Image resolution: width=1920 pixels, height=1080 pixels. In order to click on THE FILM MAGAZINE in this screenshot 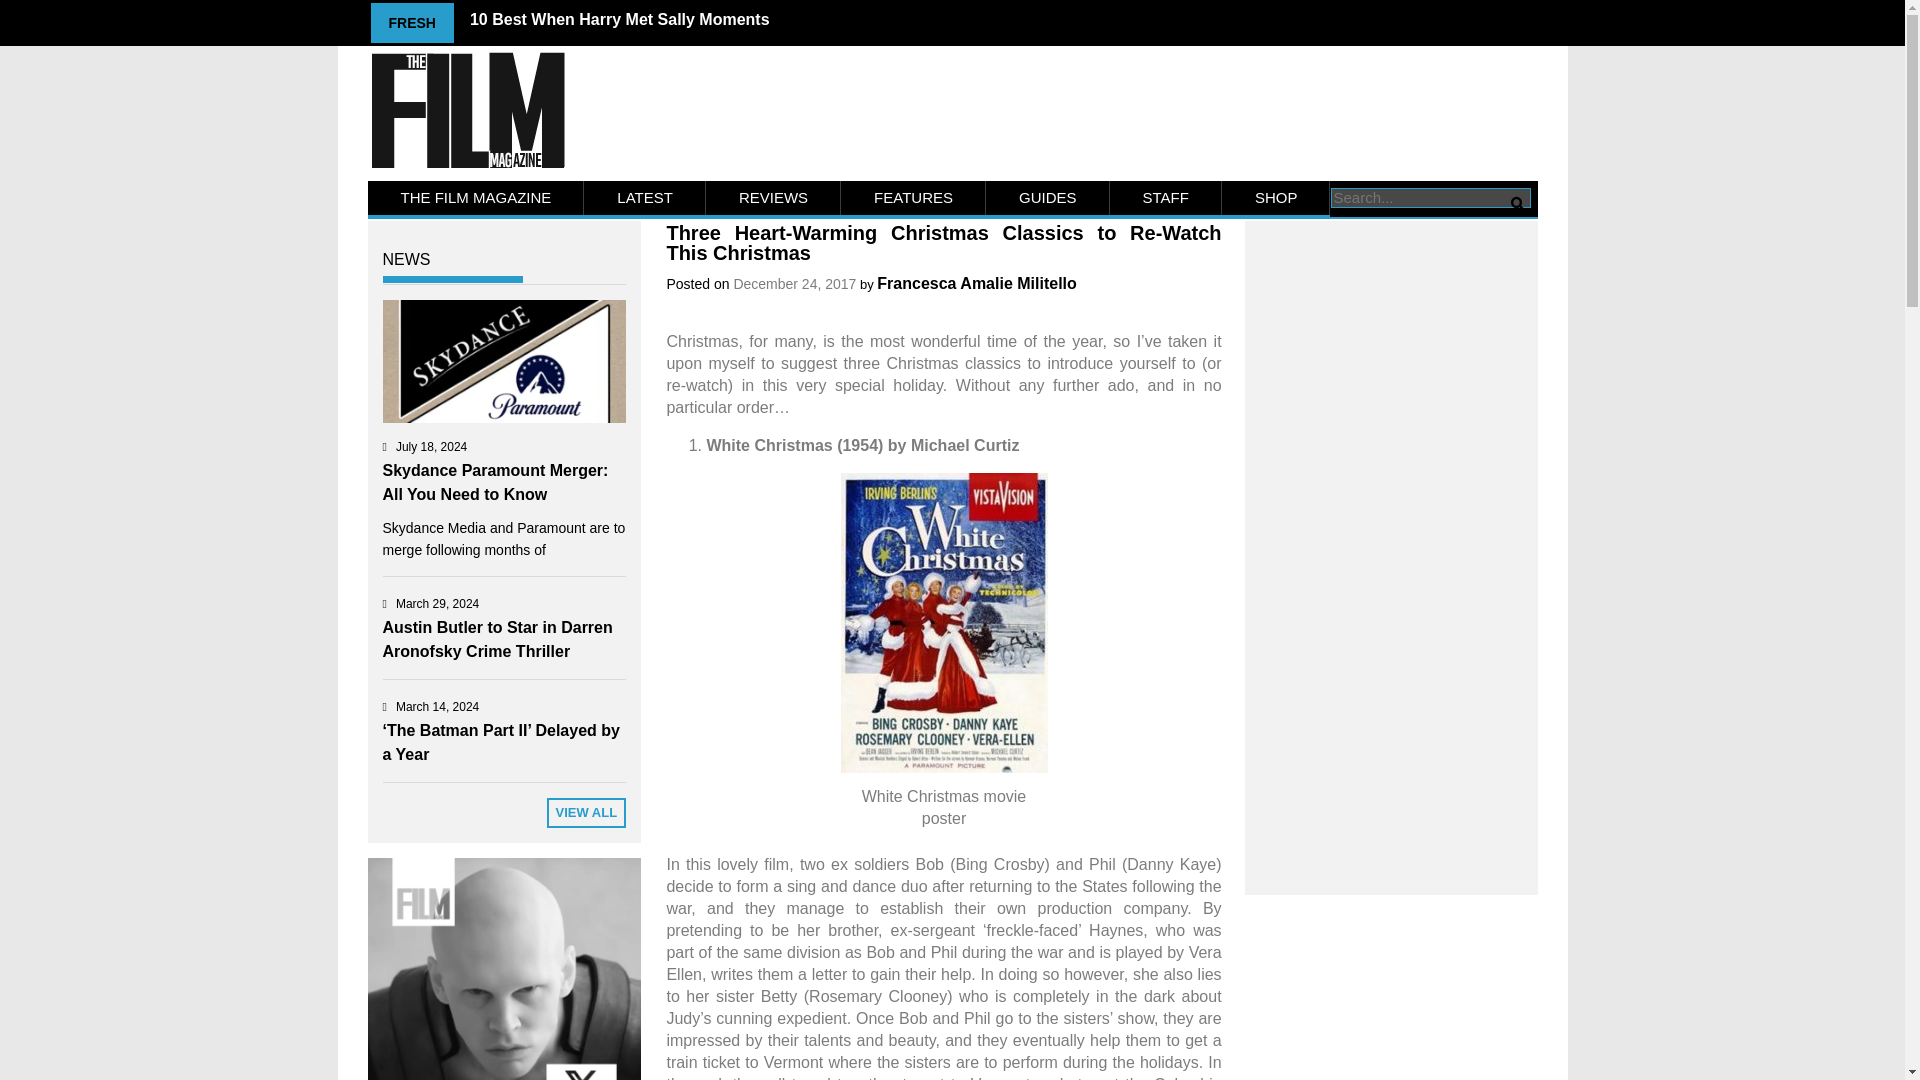, I will do `click(476, 198)`.